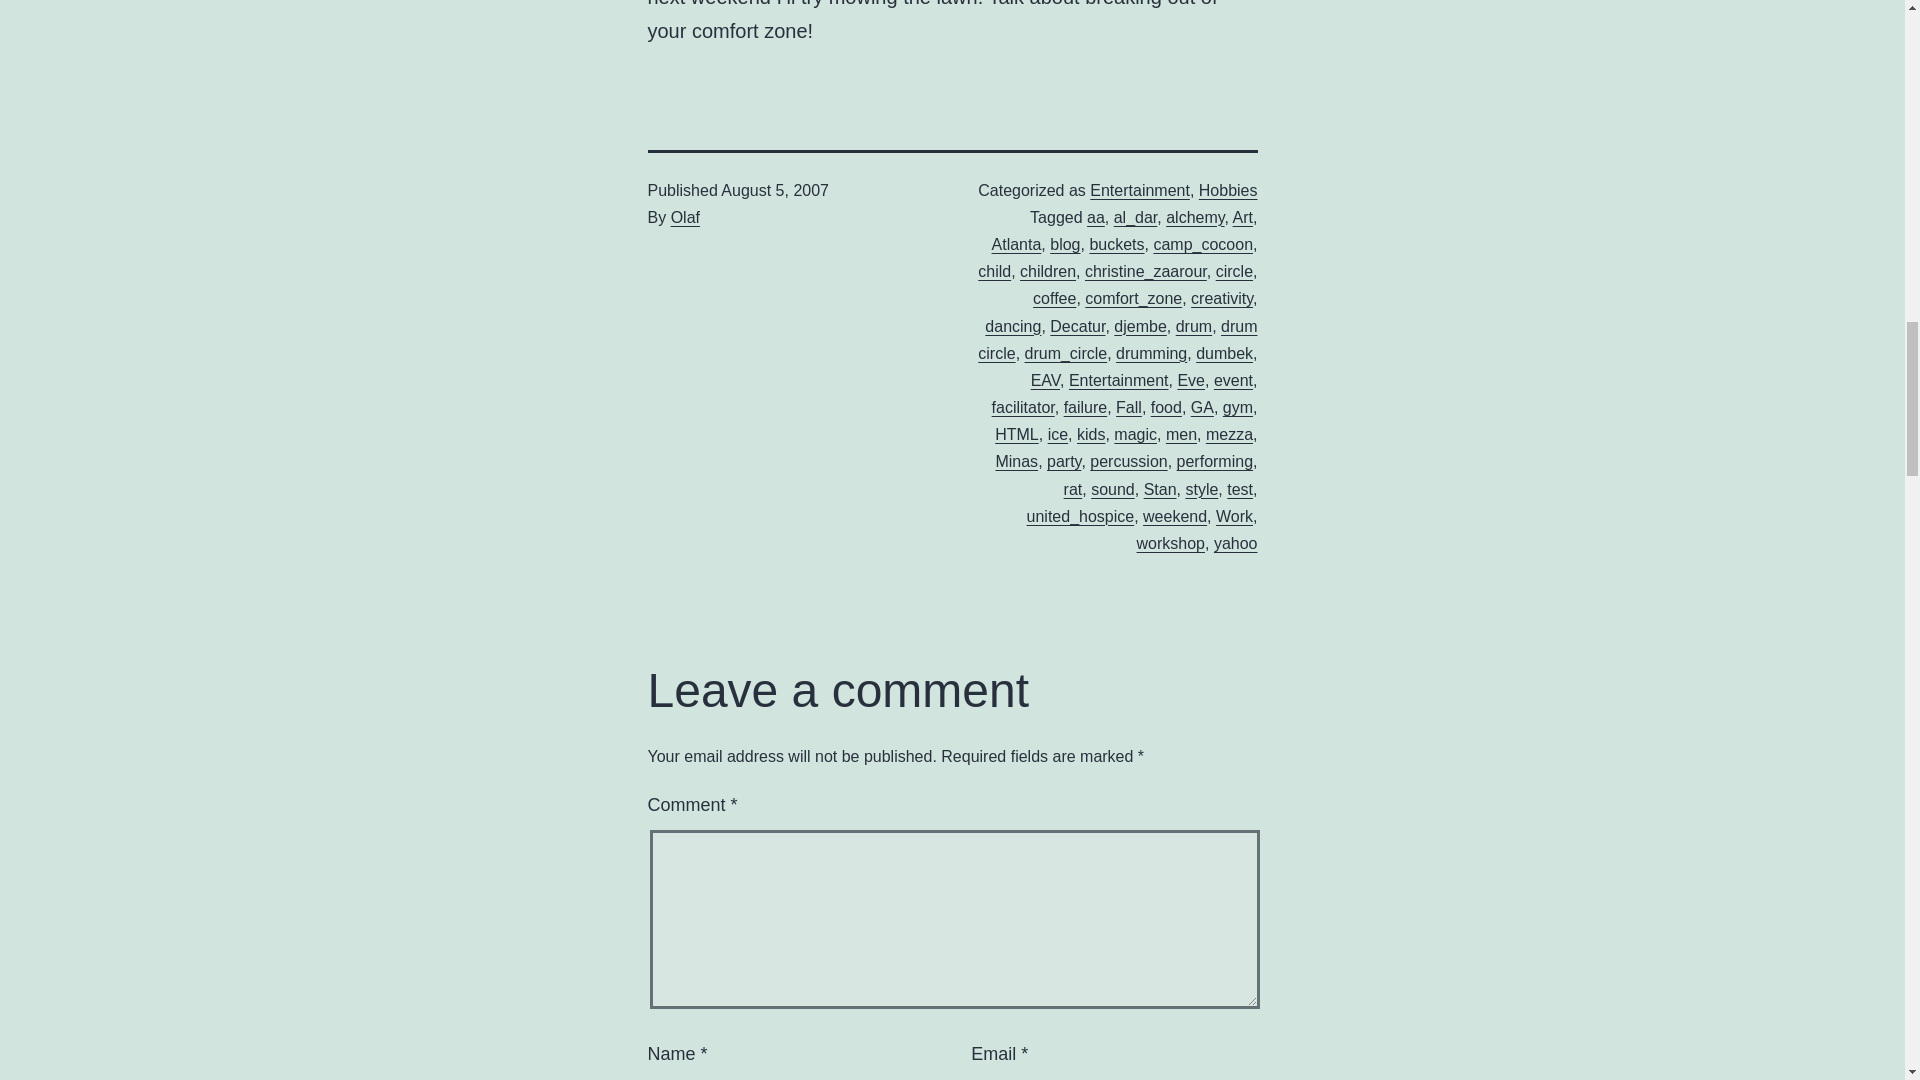 The width and height of the screenshot is (1920, 1080). I want to click on Olaf, so click(685, 217).